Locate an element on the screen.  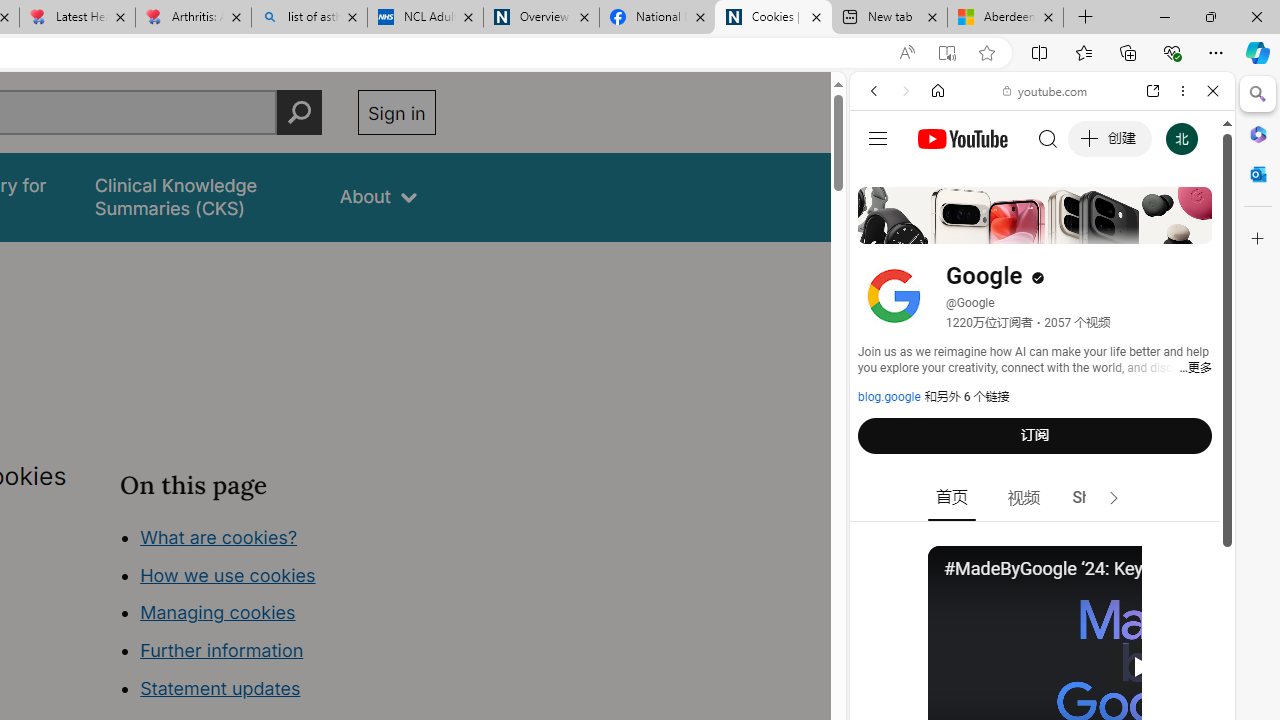
Close Outlook pane is located at coordinates (1258, 174).